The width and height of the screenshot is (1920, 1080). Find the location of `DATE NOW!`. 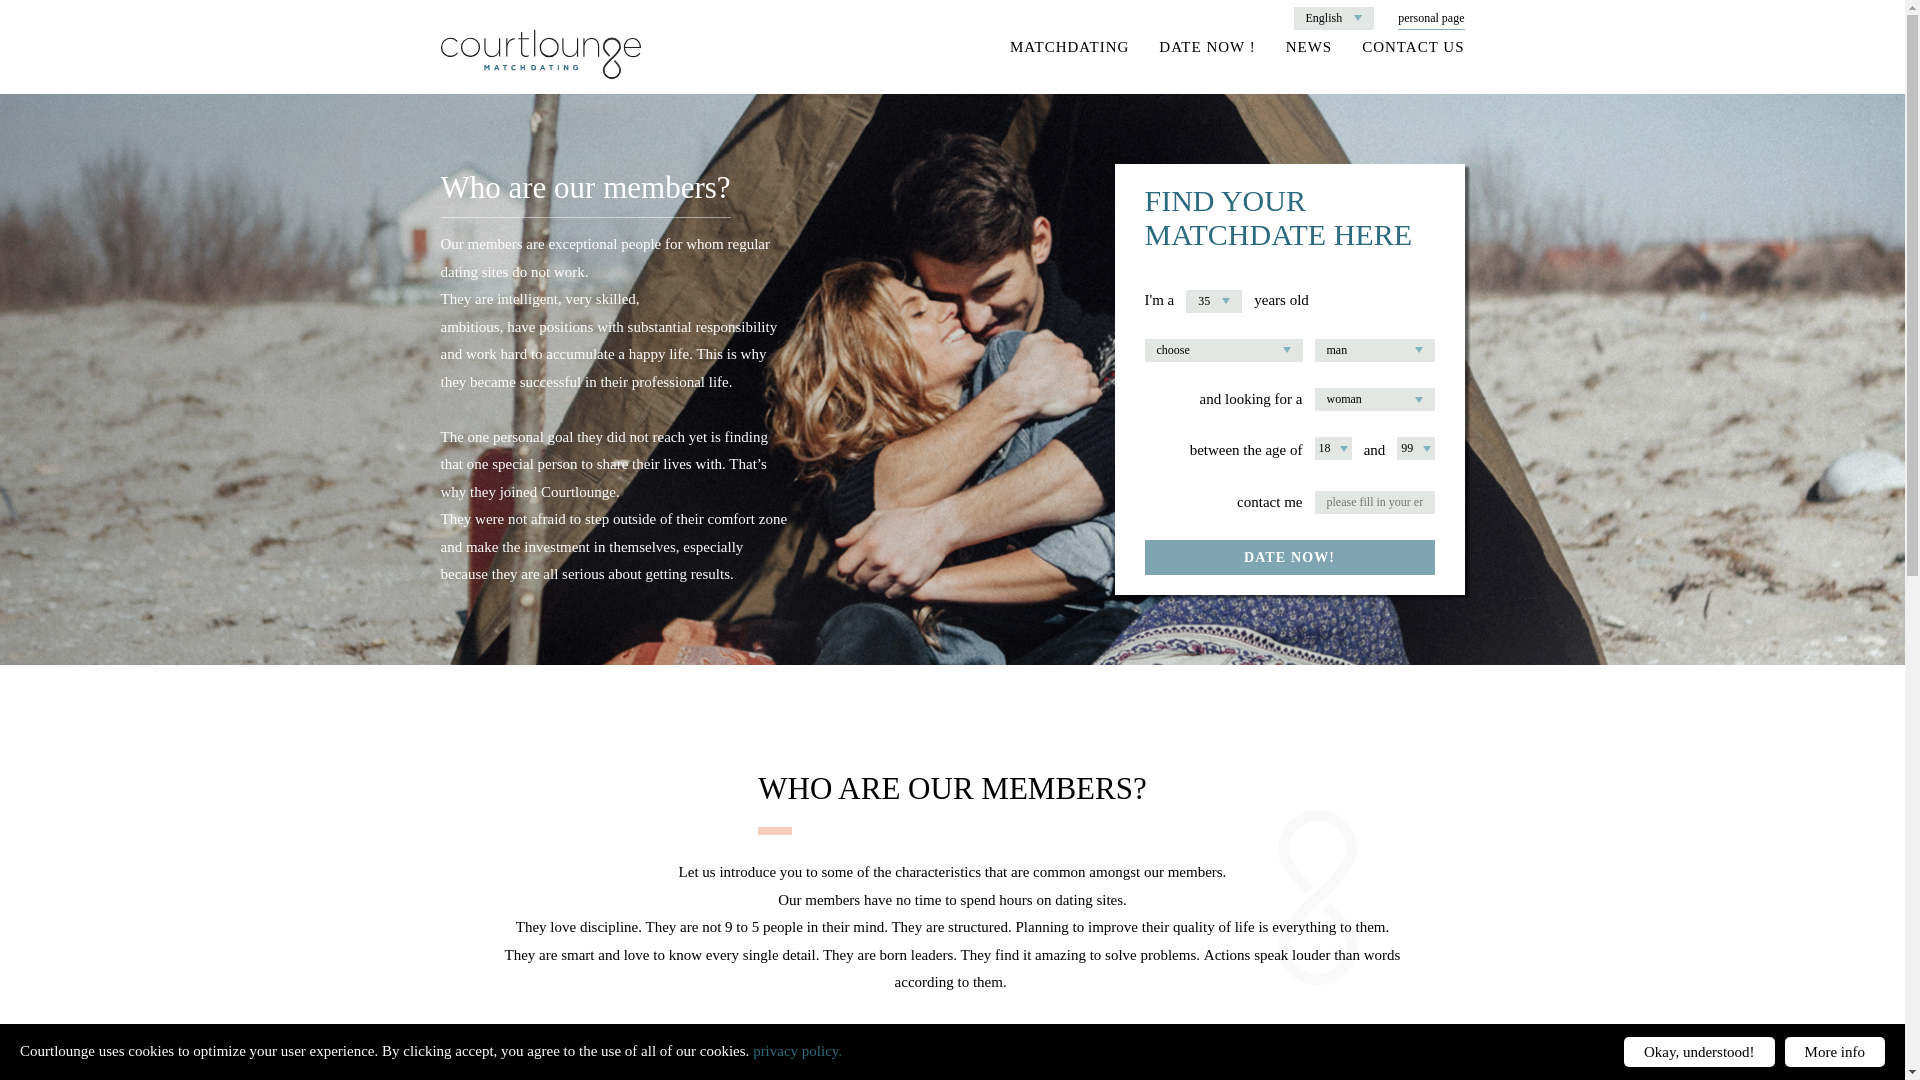

DATE NOW! is located at coordinates (1289, 557).